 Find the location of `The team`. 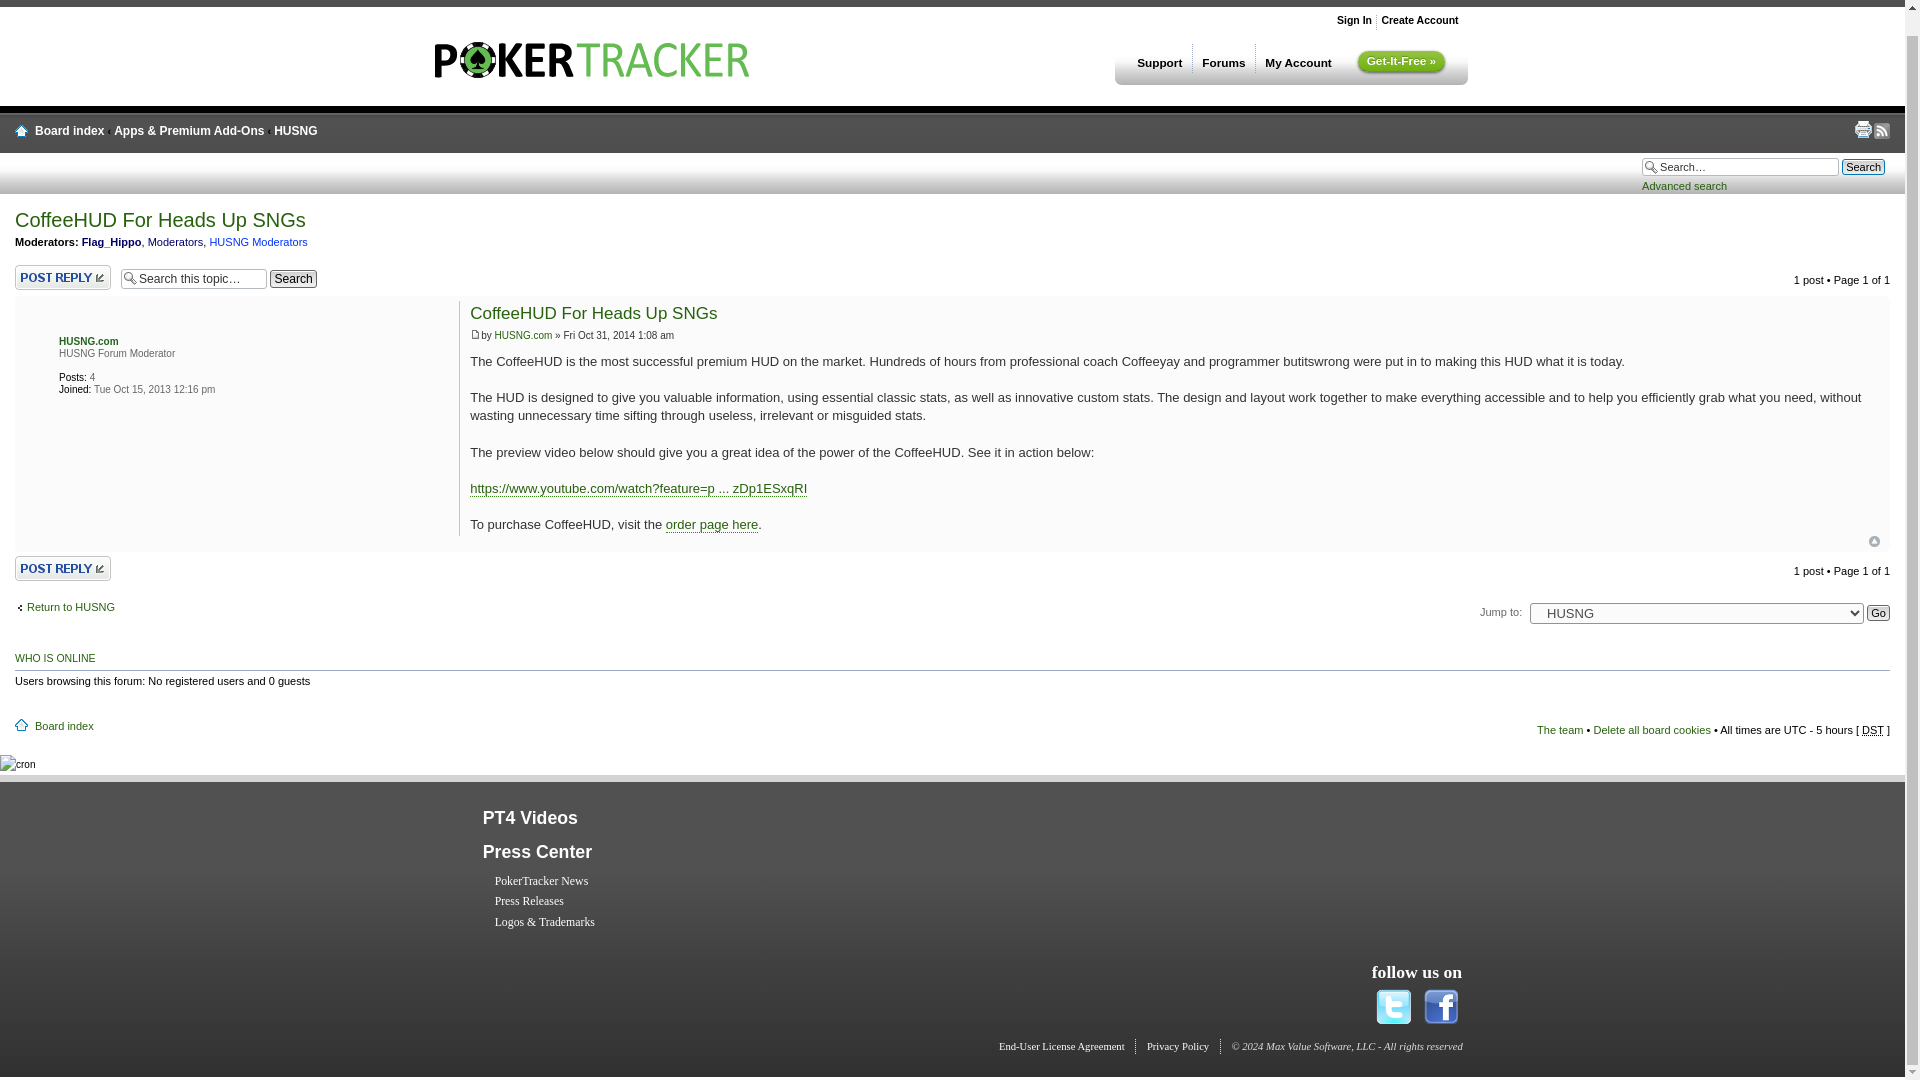

The team is located at coordinates (1560, 729).